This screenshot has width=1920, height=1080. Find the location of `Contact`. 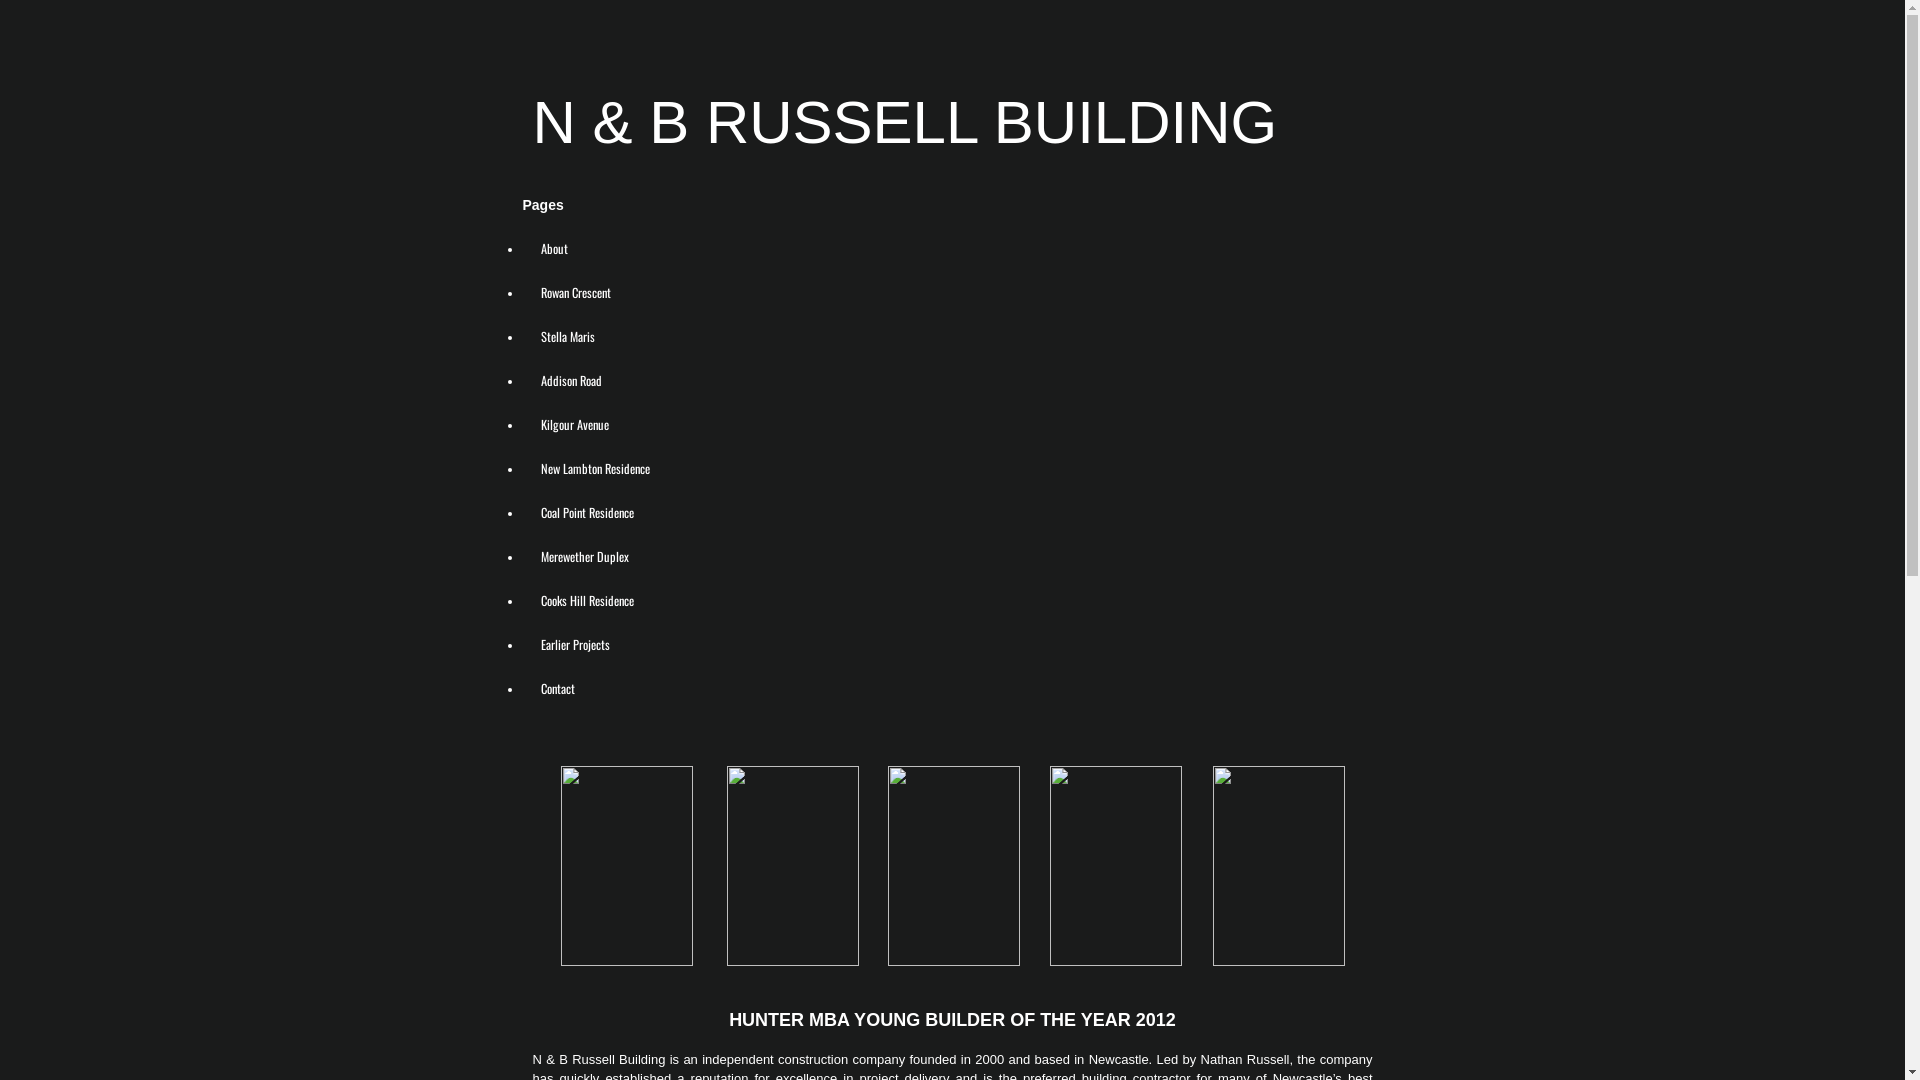

Contact is located at coordinates (558, 688).